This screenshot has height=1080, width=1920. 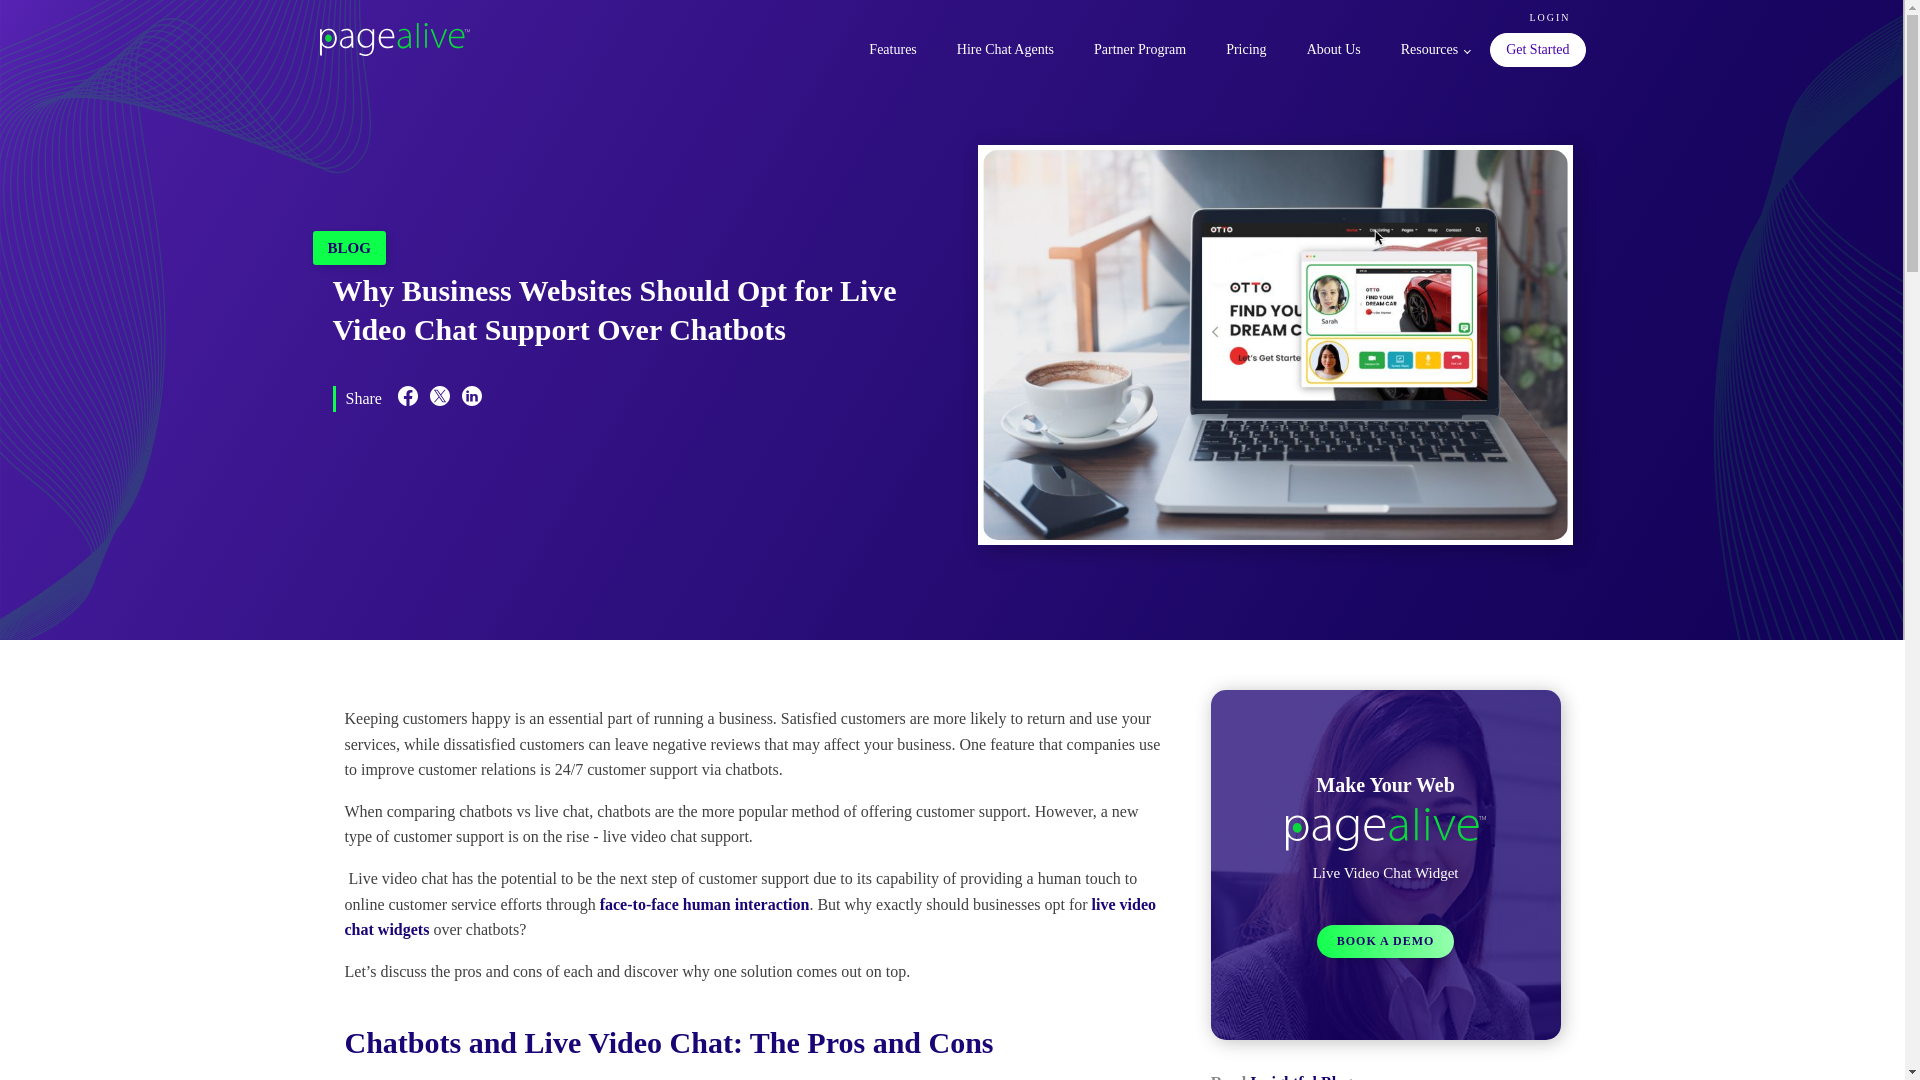 I want to click on live video chat widgets, so click(x=749, y=917).